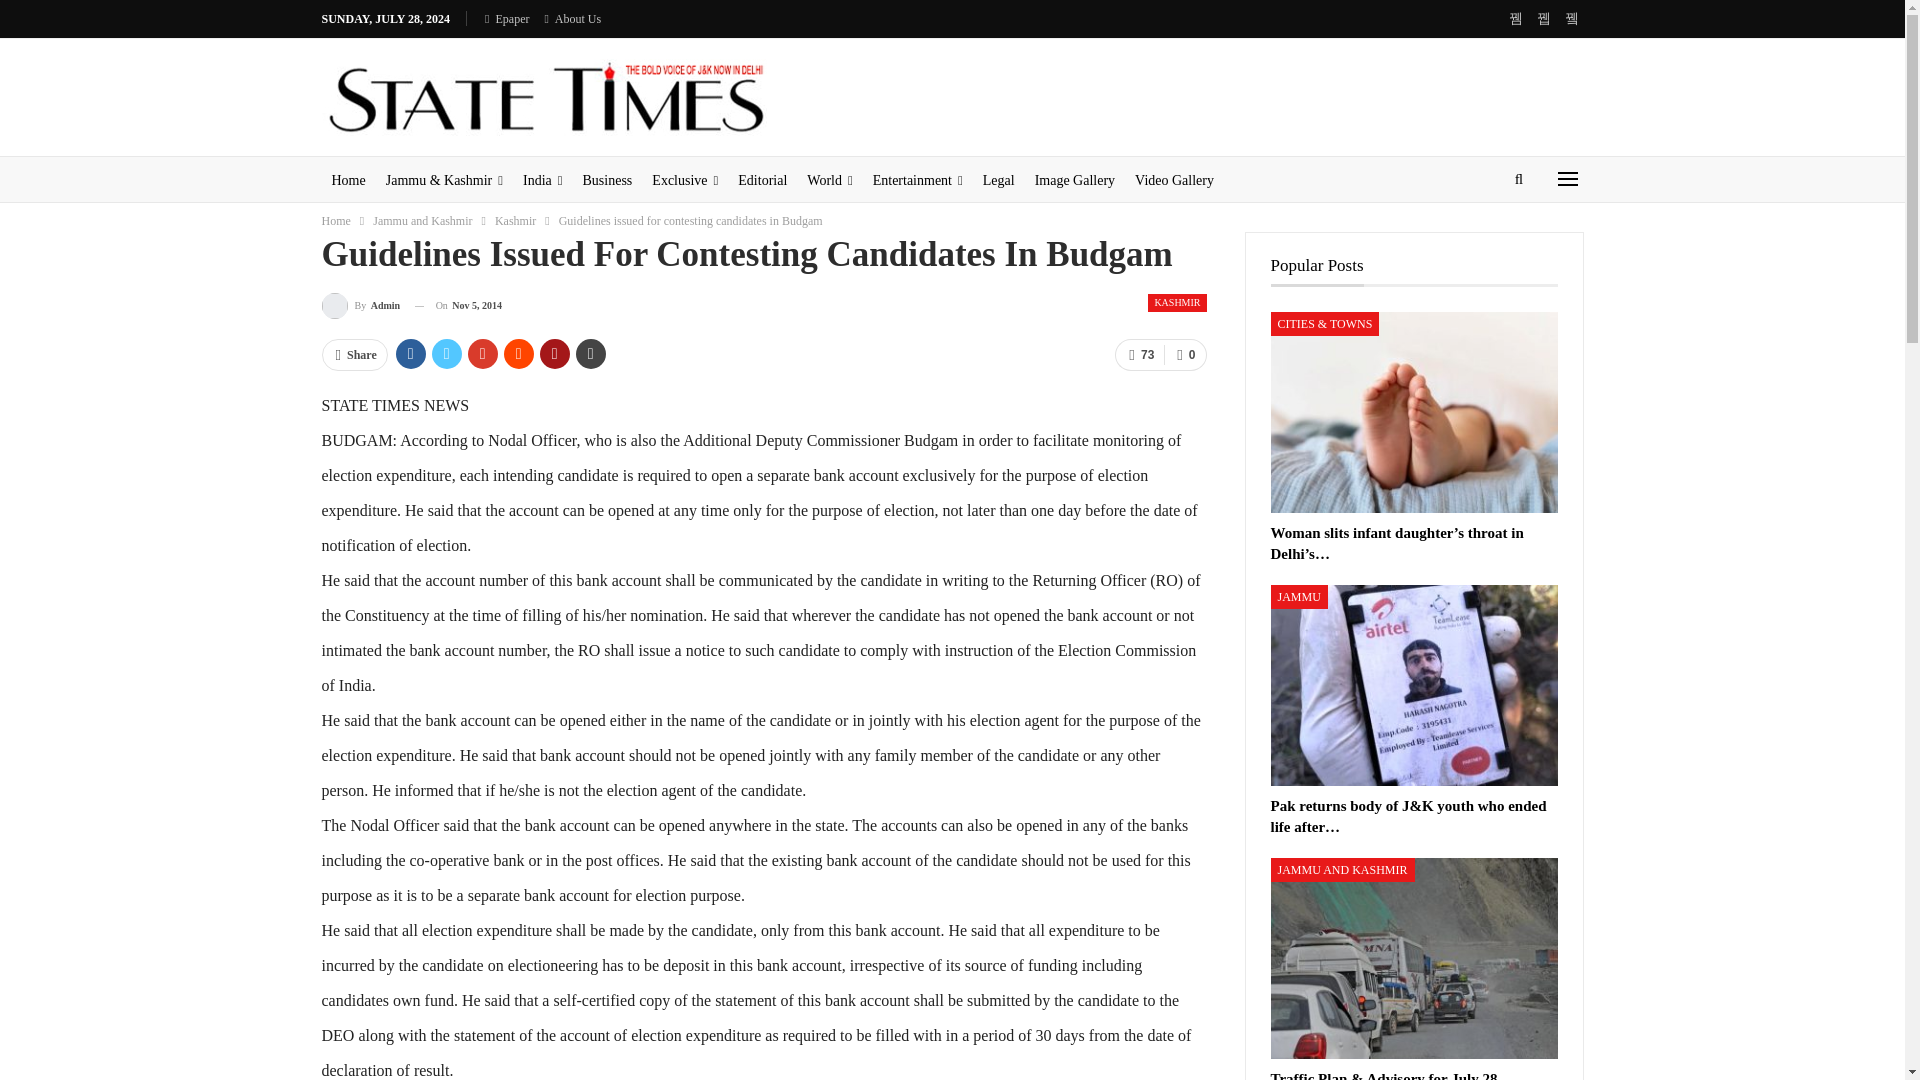 The width and height of the screenshot is (1920, 1080). Describe the element at coordinates (507, 18) in the screenshot. I see `Epaper` at that location.